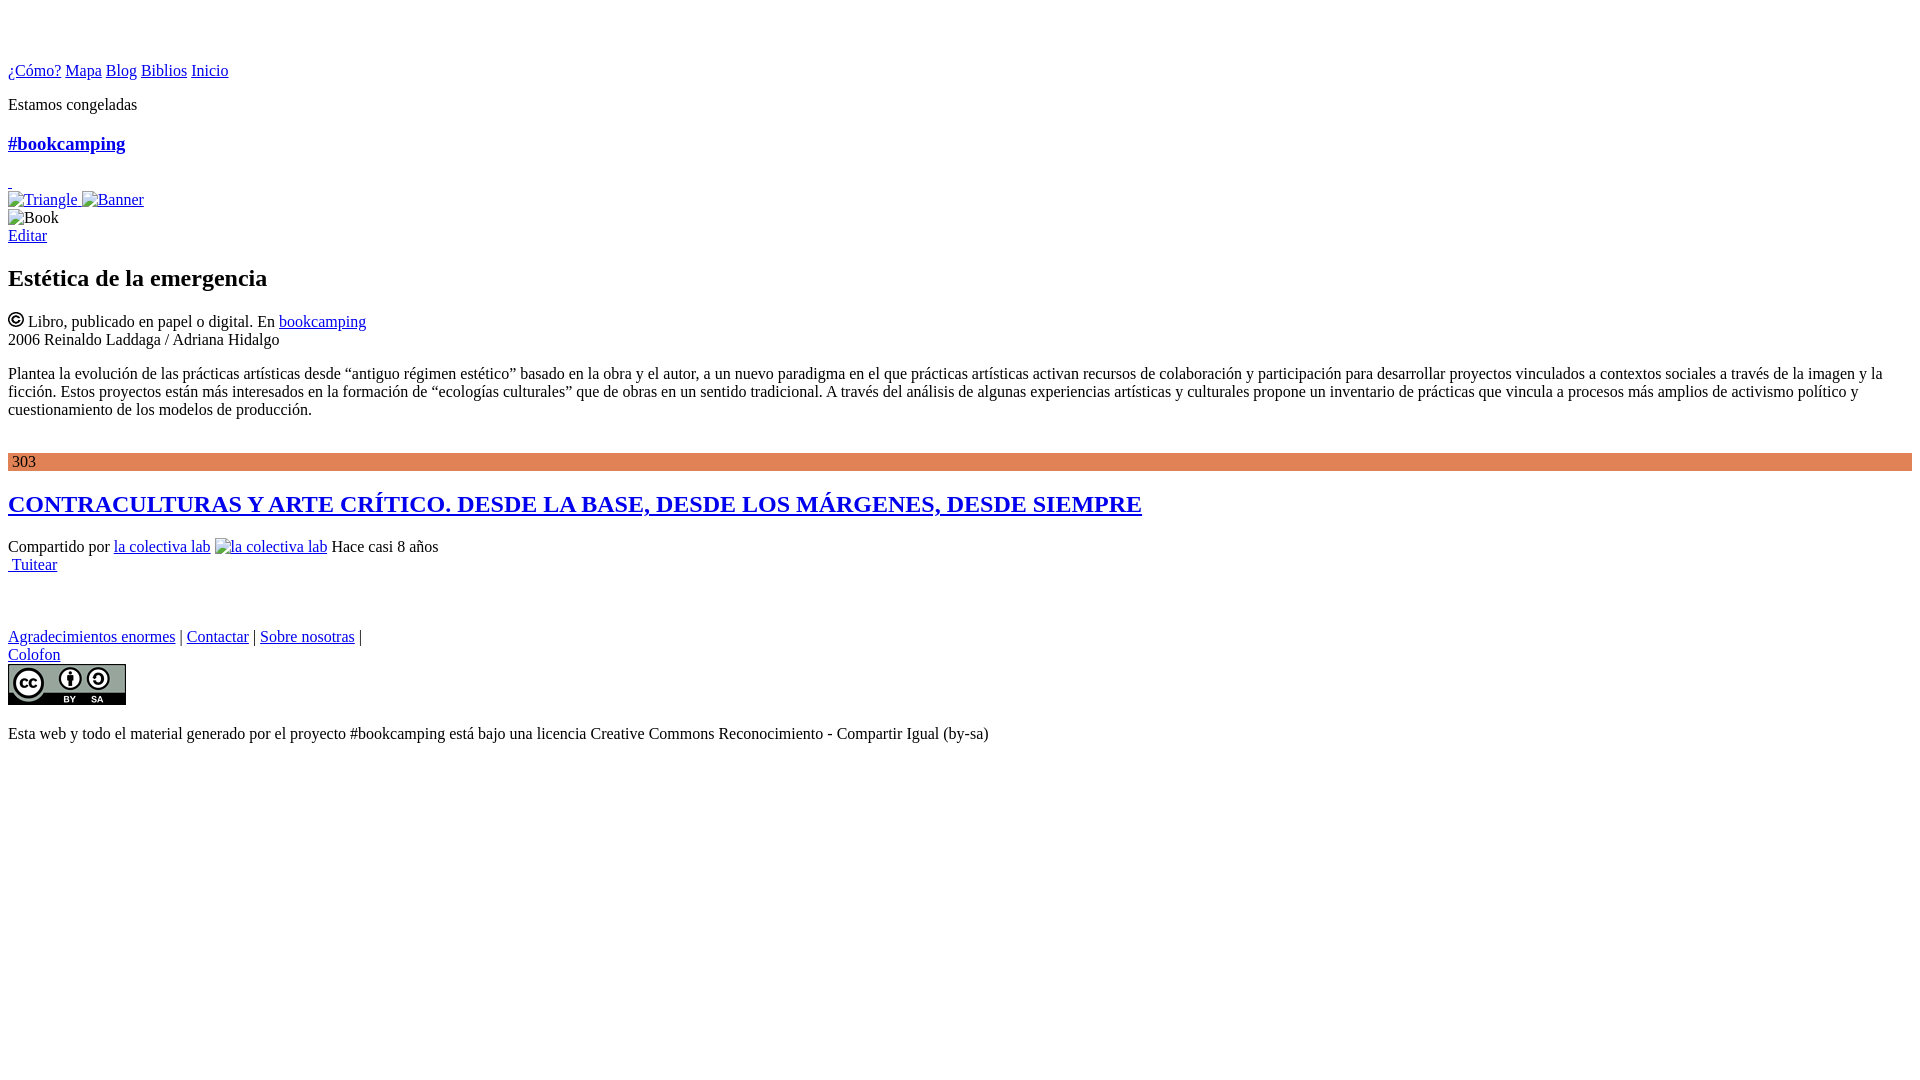  I want to click on la colectiva lab, so click(162, 546).